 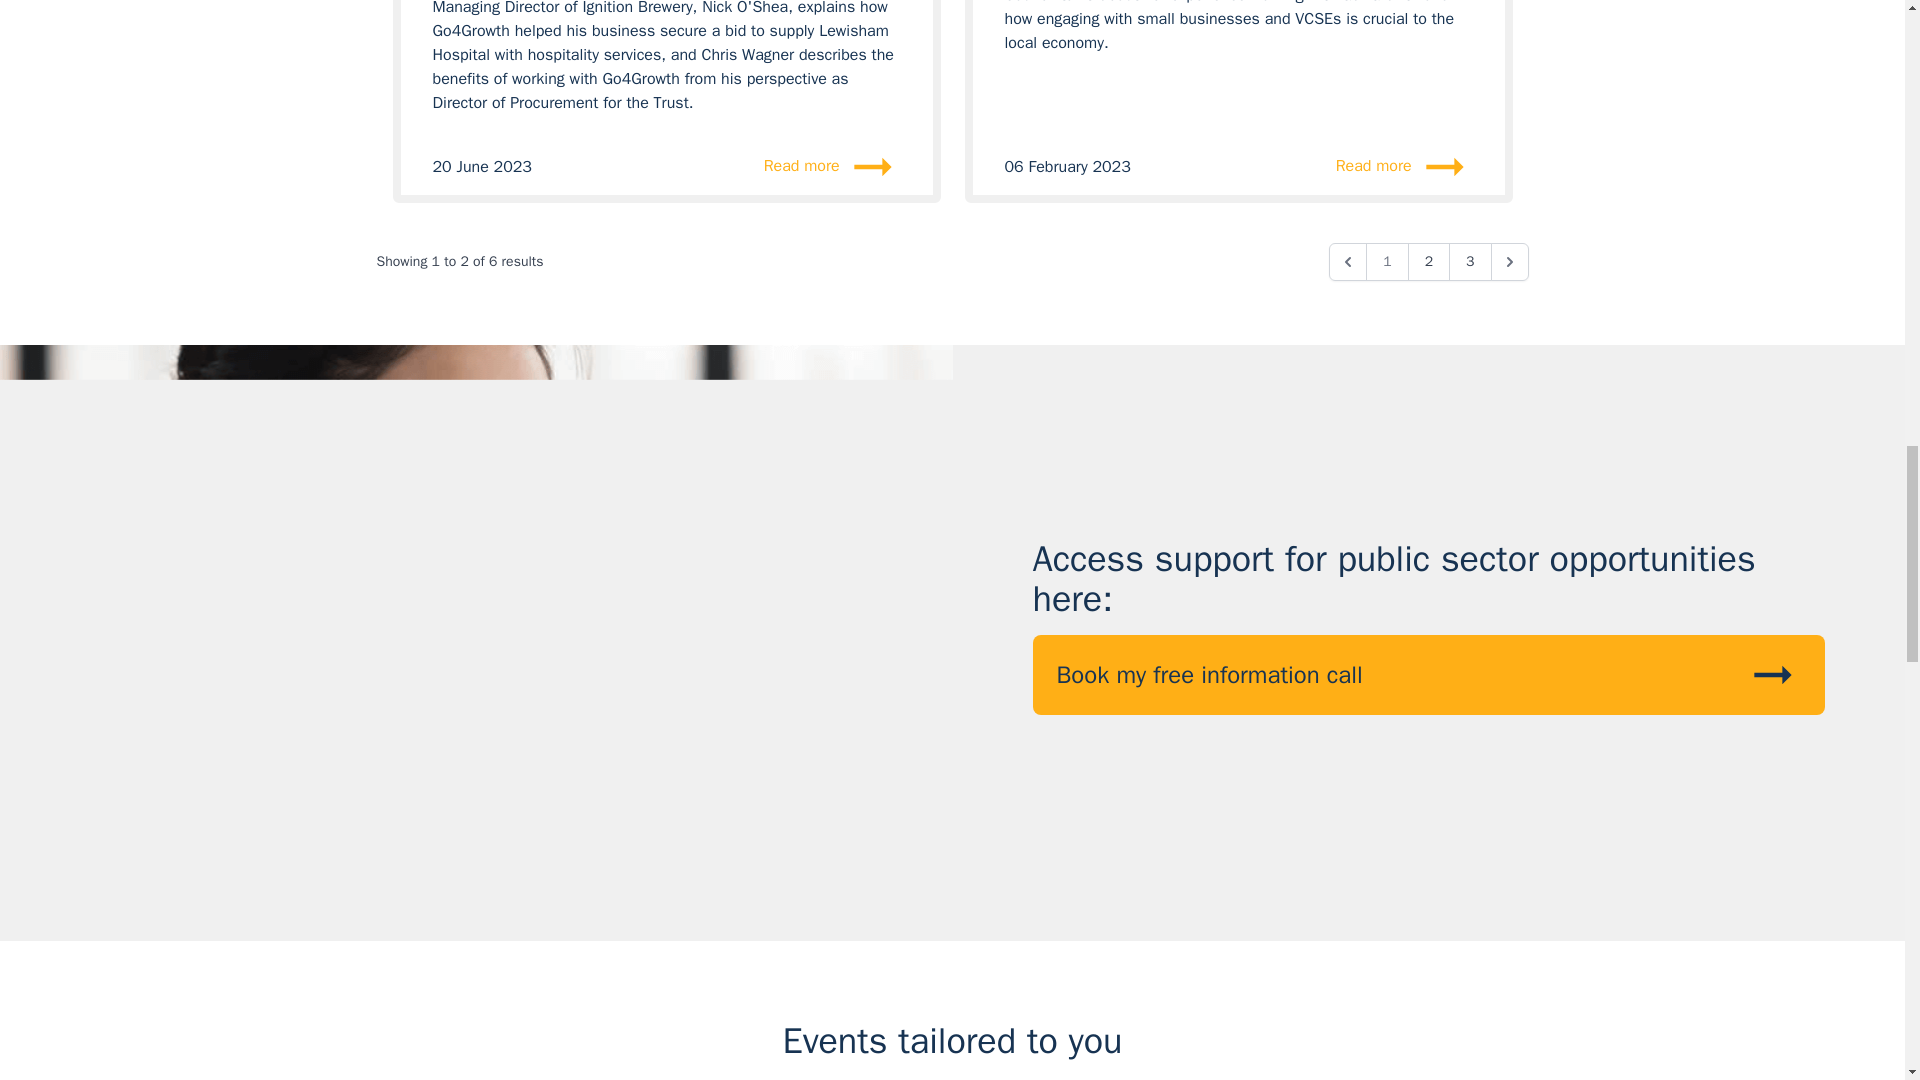 What do you see at coordinates (1428, 262) in the screenshot?
I see `2` at bounding box center [1428, 262].